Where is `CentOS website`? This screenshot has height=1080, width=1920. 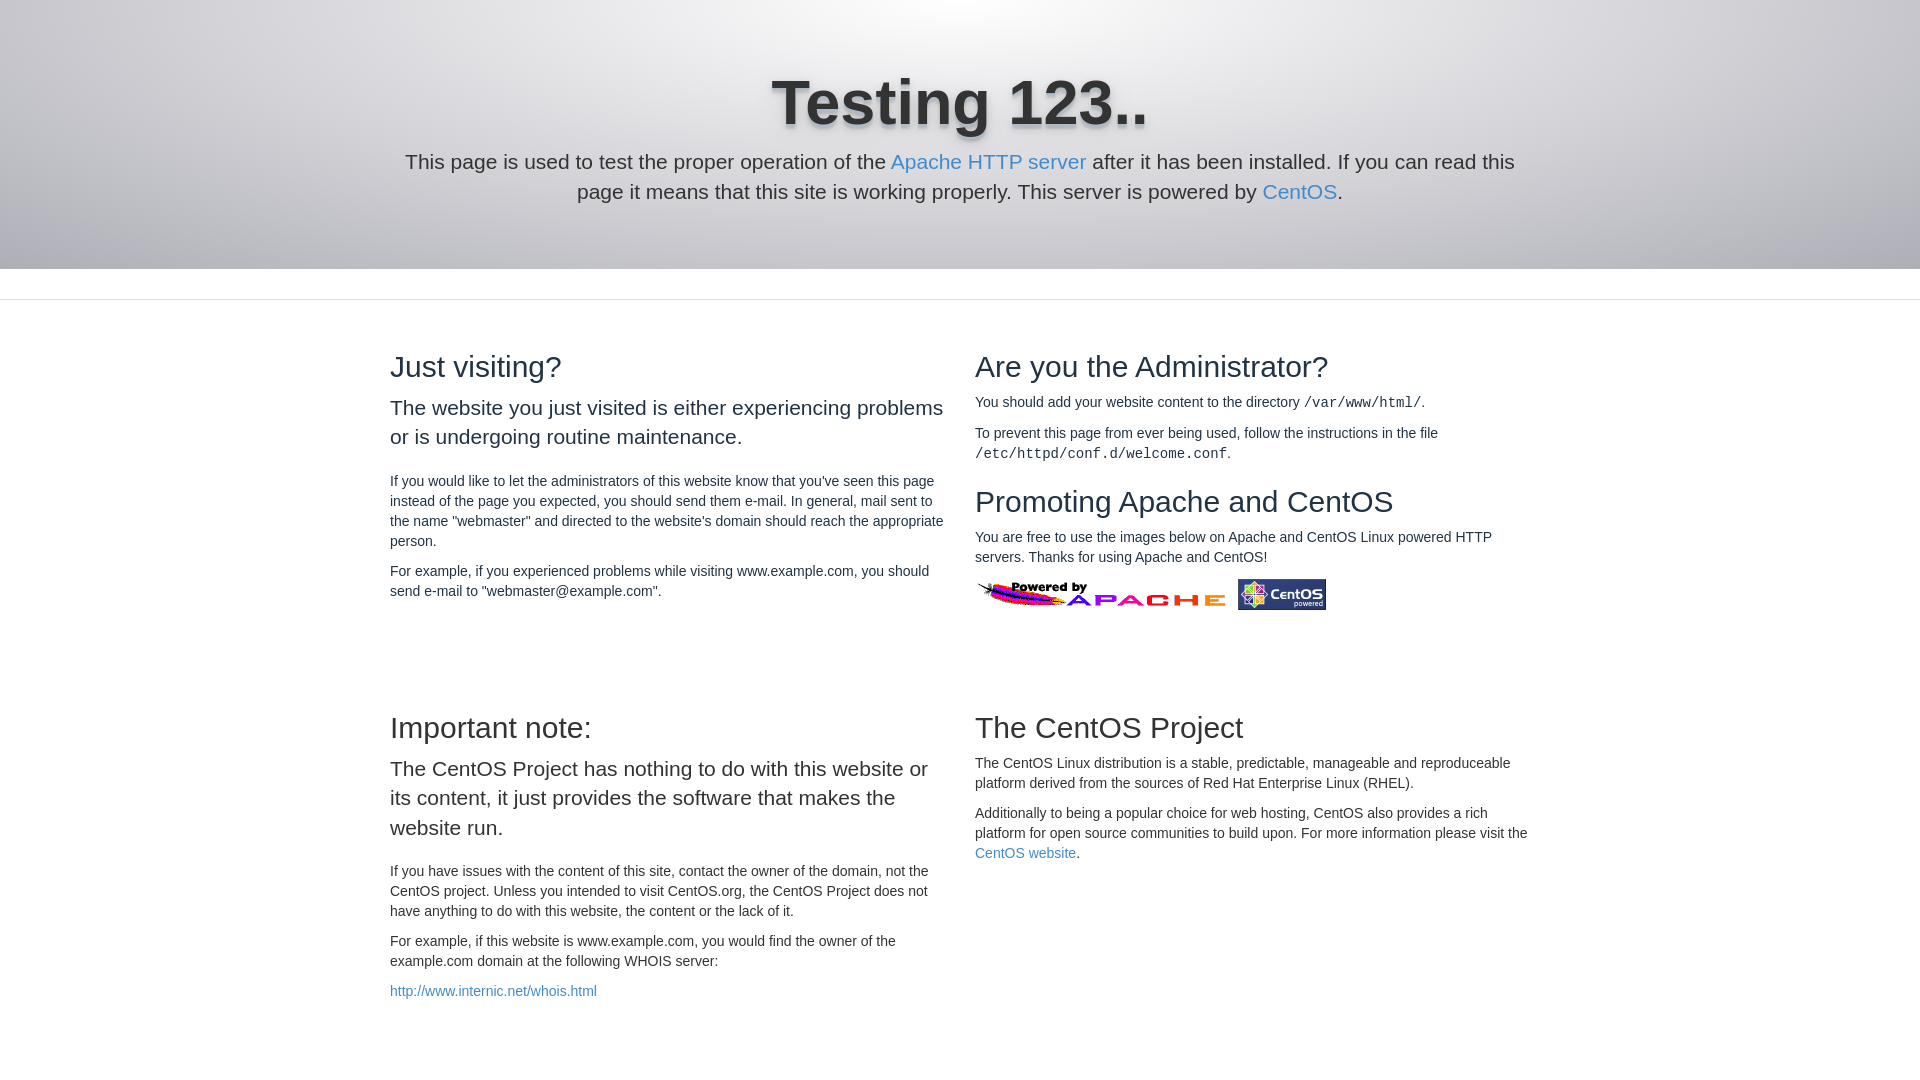 CentOS website is located at coordinates (1025, 852).